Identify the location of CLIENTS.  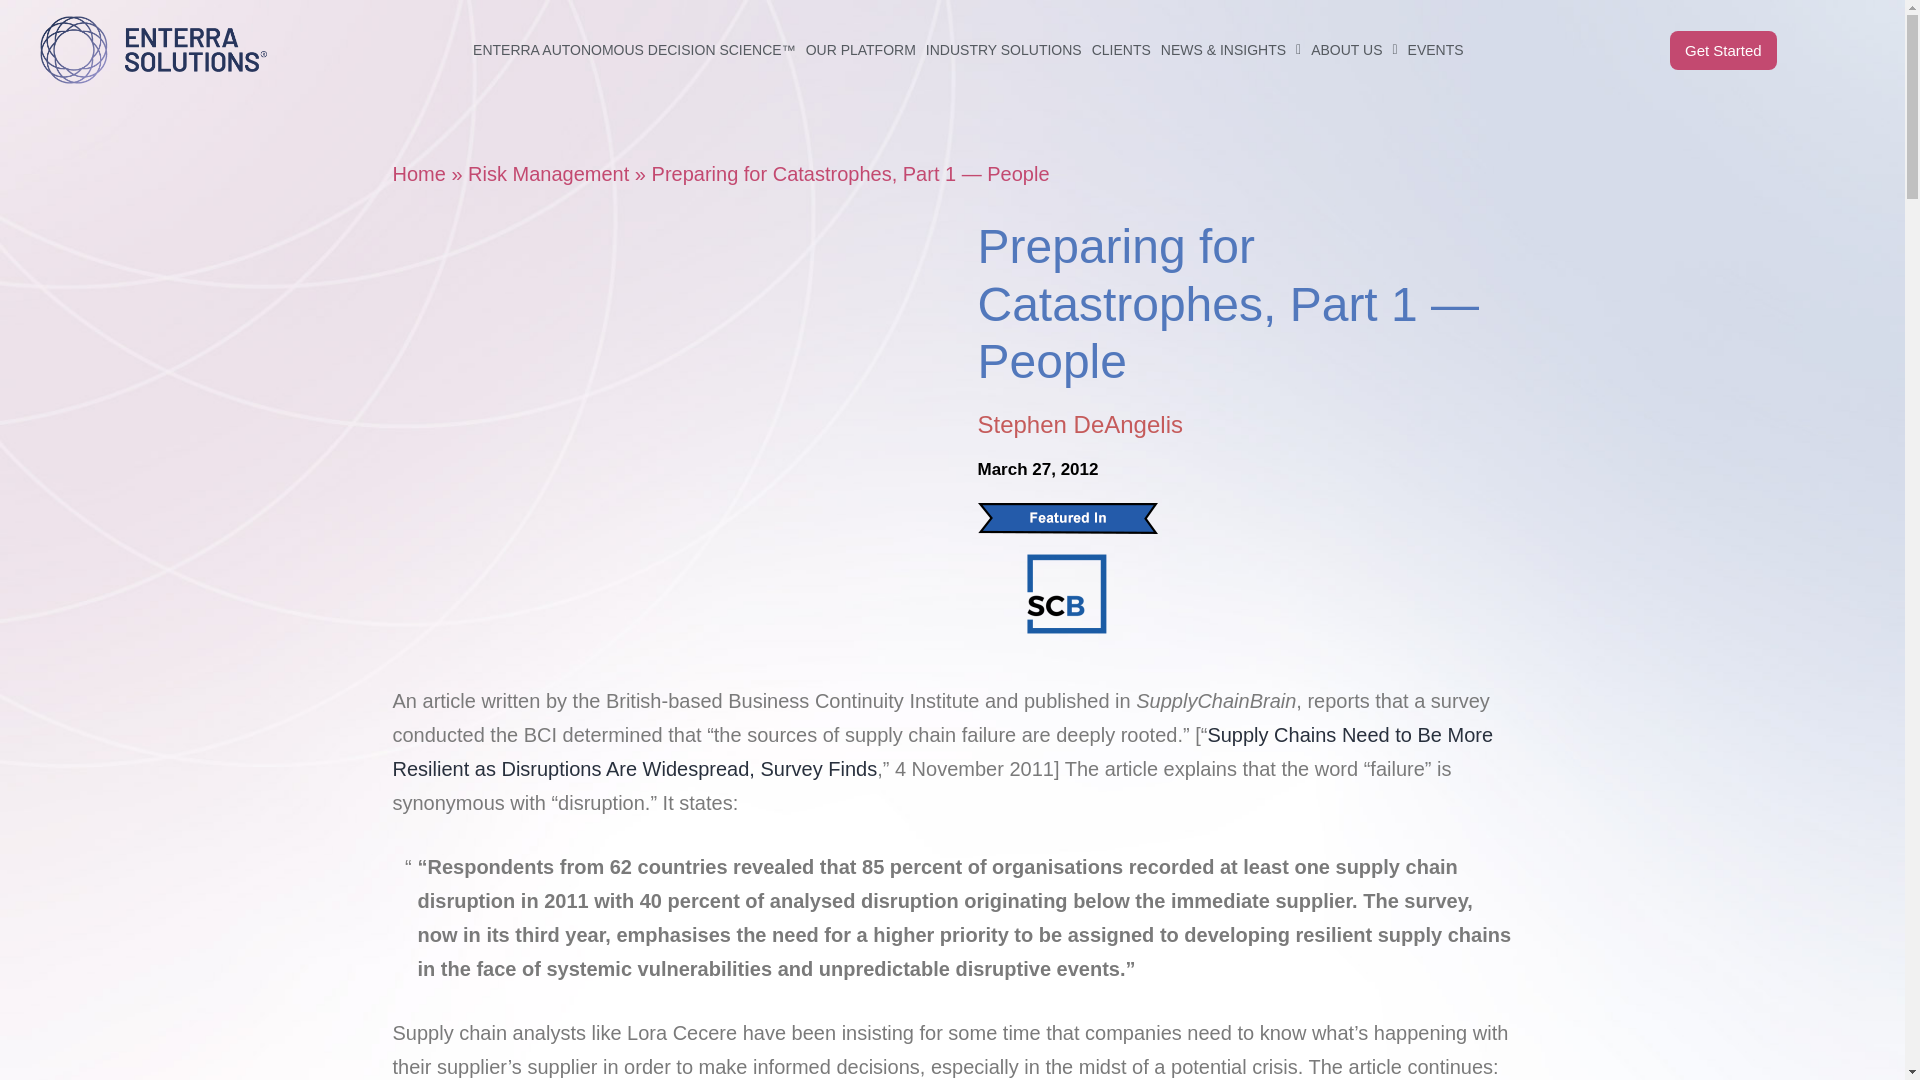
(1120, 14).